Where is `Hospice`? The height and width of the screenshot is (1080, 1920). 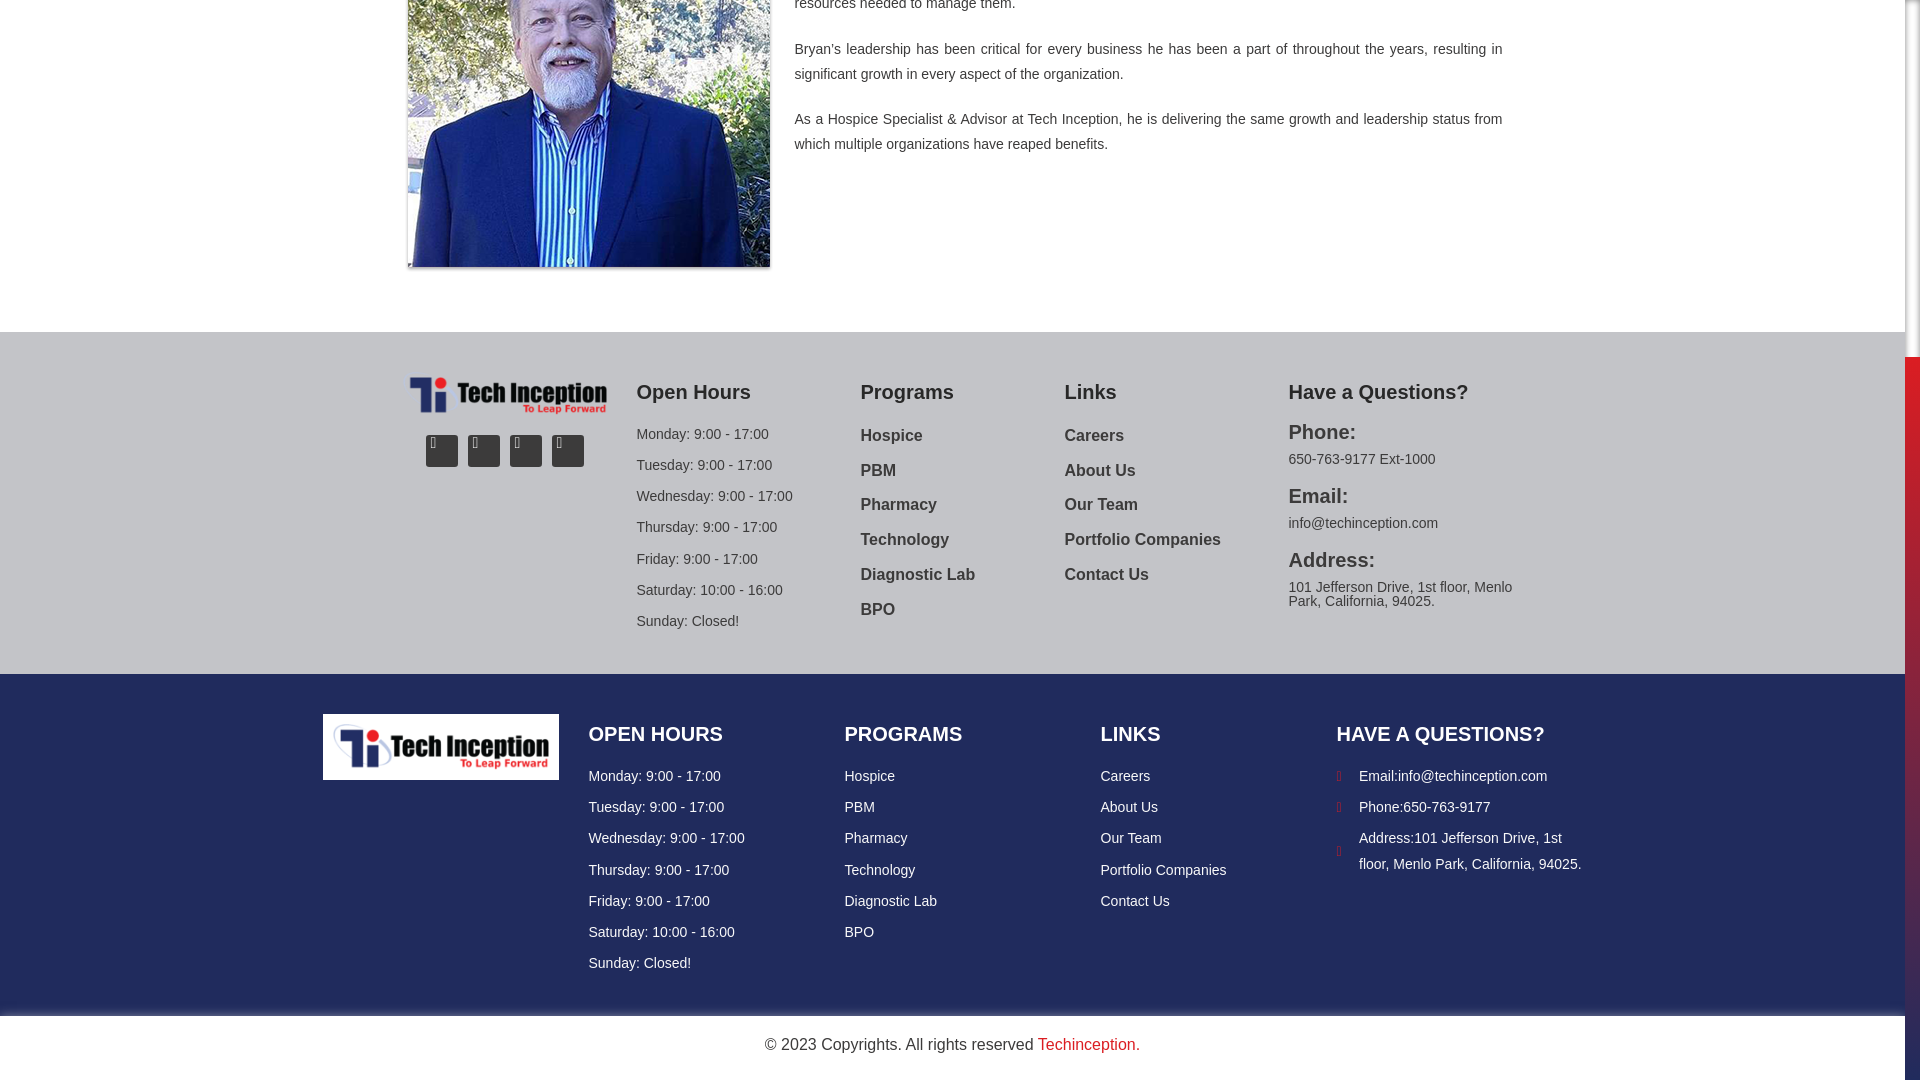
Hospice is located at coordinates (962, 436).